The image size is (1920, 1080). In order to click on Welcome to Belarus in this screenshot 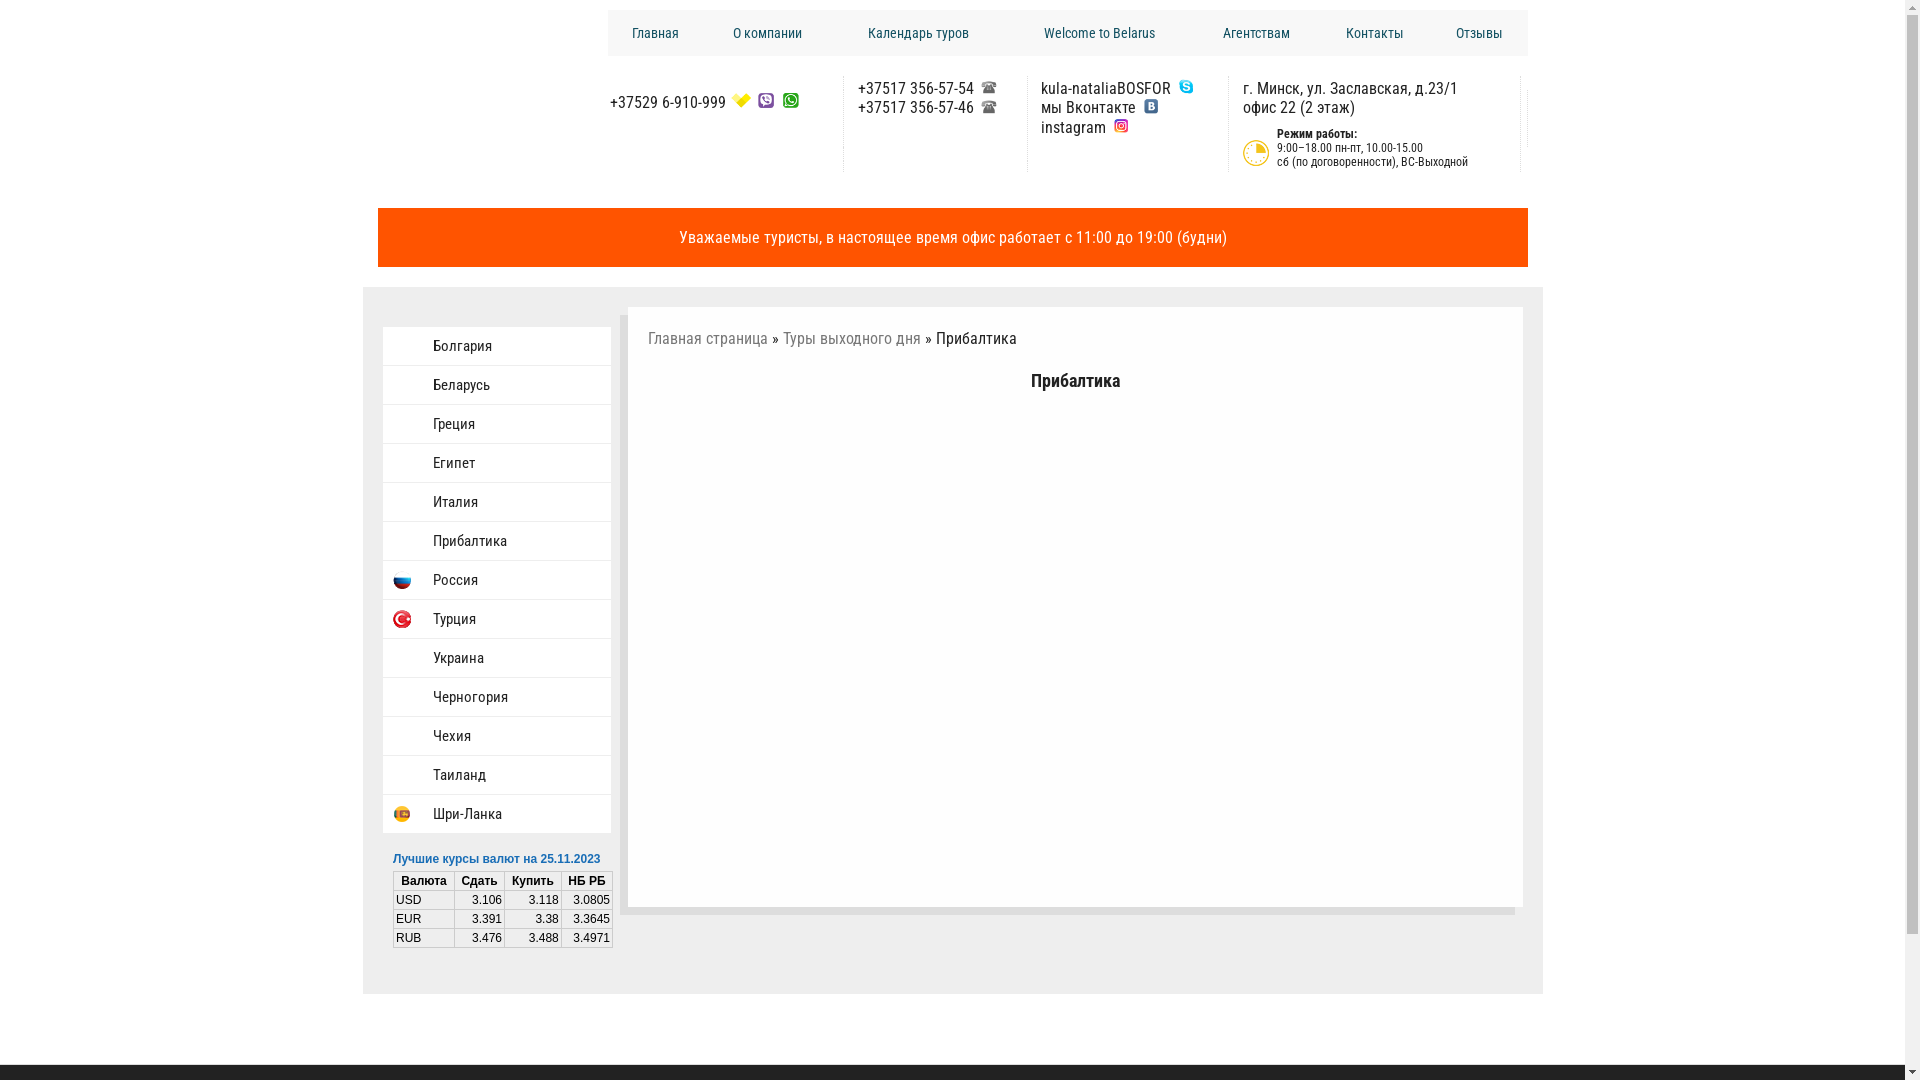, I will do `click(1100, 33)`.